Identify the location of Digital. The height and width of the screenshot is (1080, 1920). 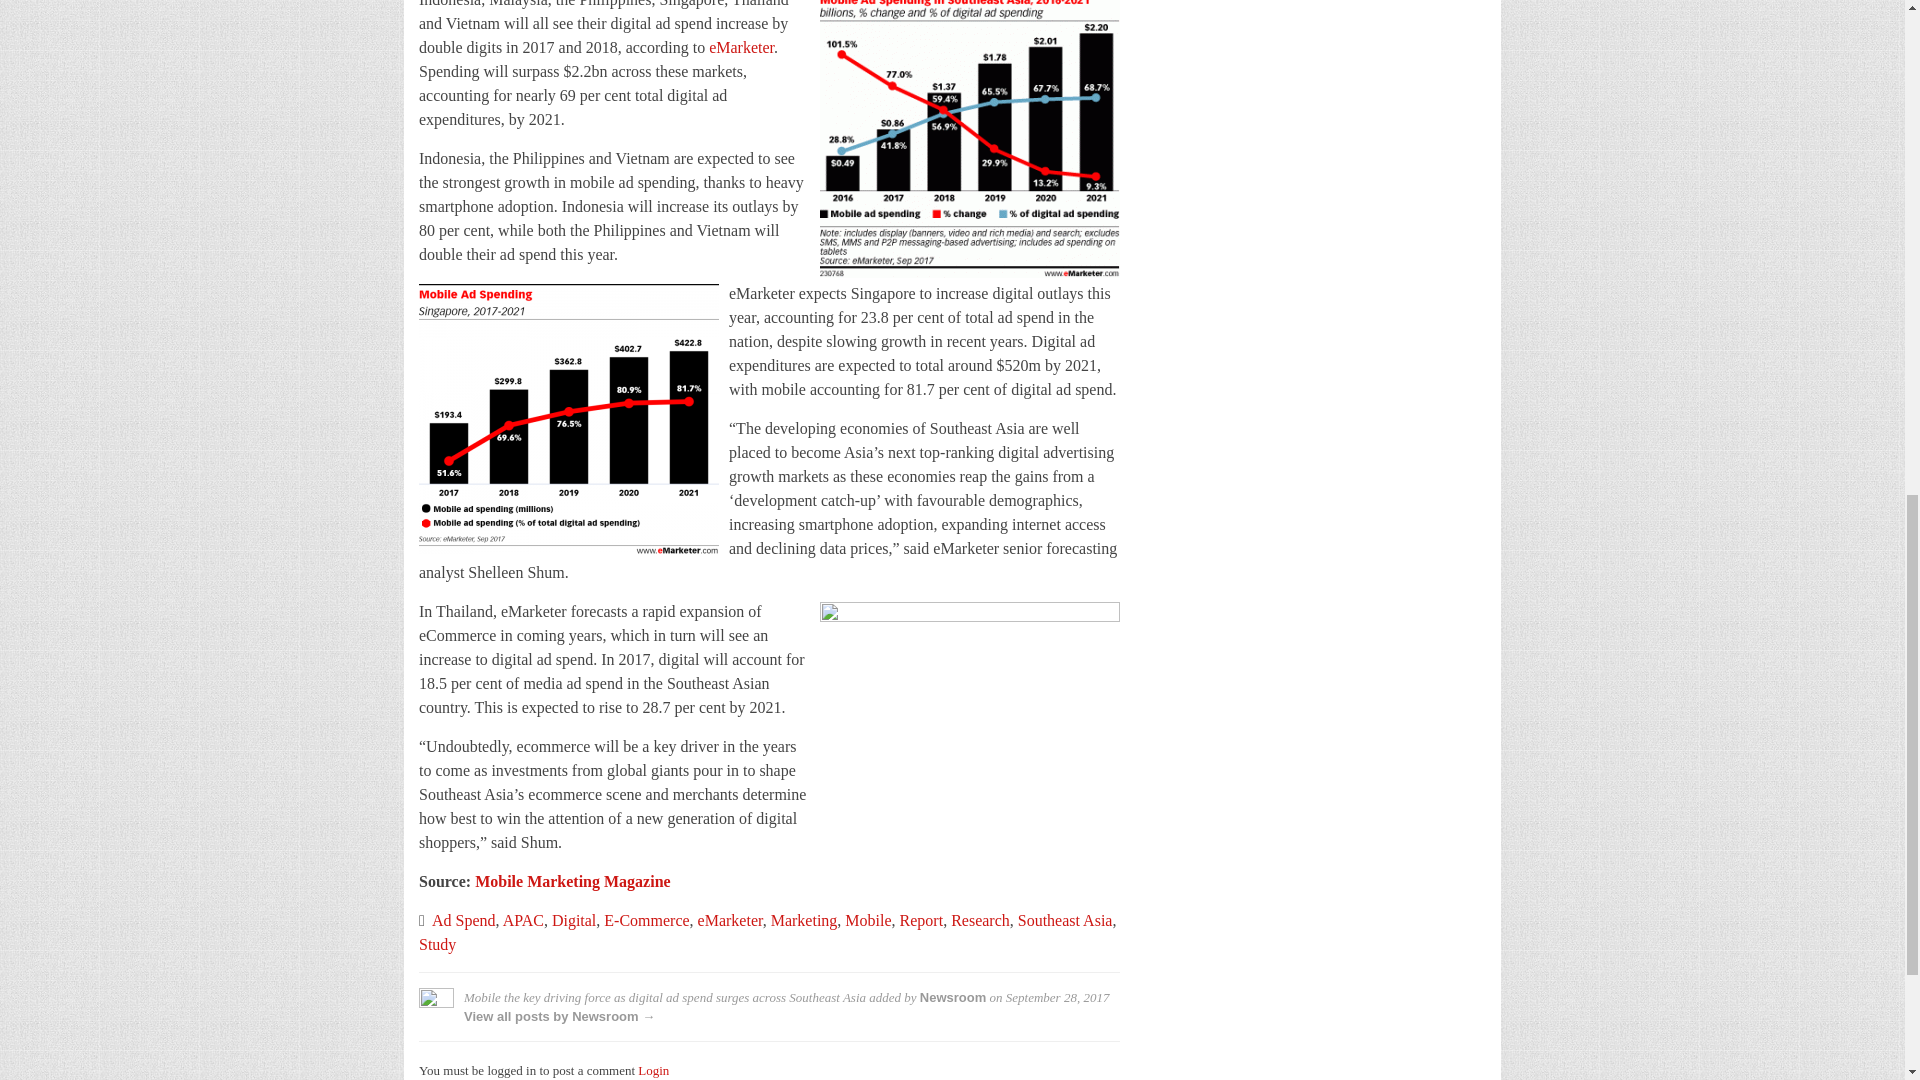
(574, 920).